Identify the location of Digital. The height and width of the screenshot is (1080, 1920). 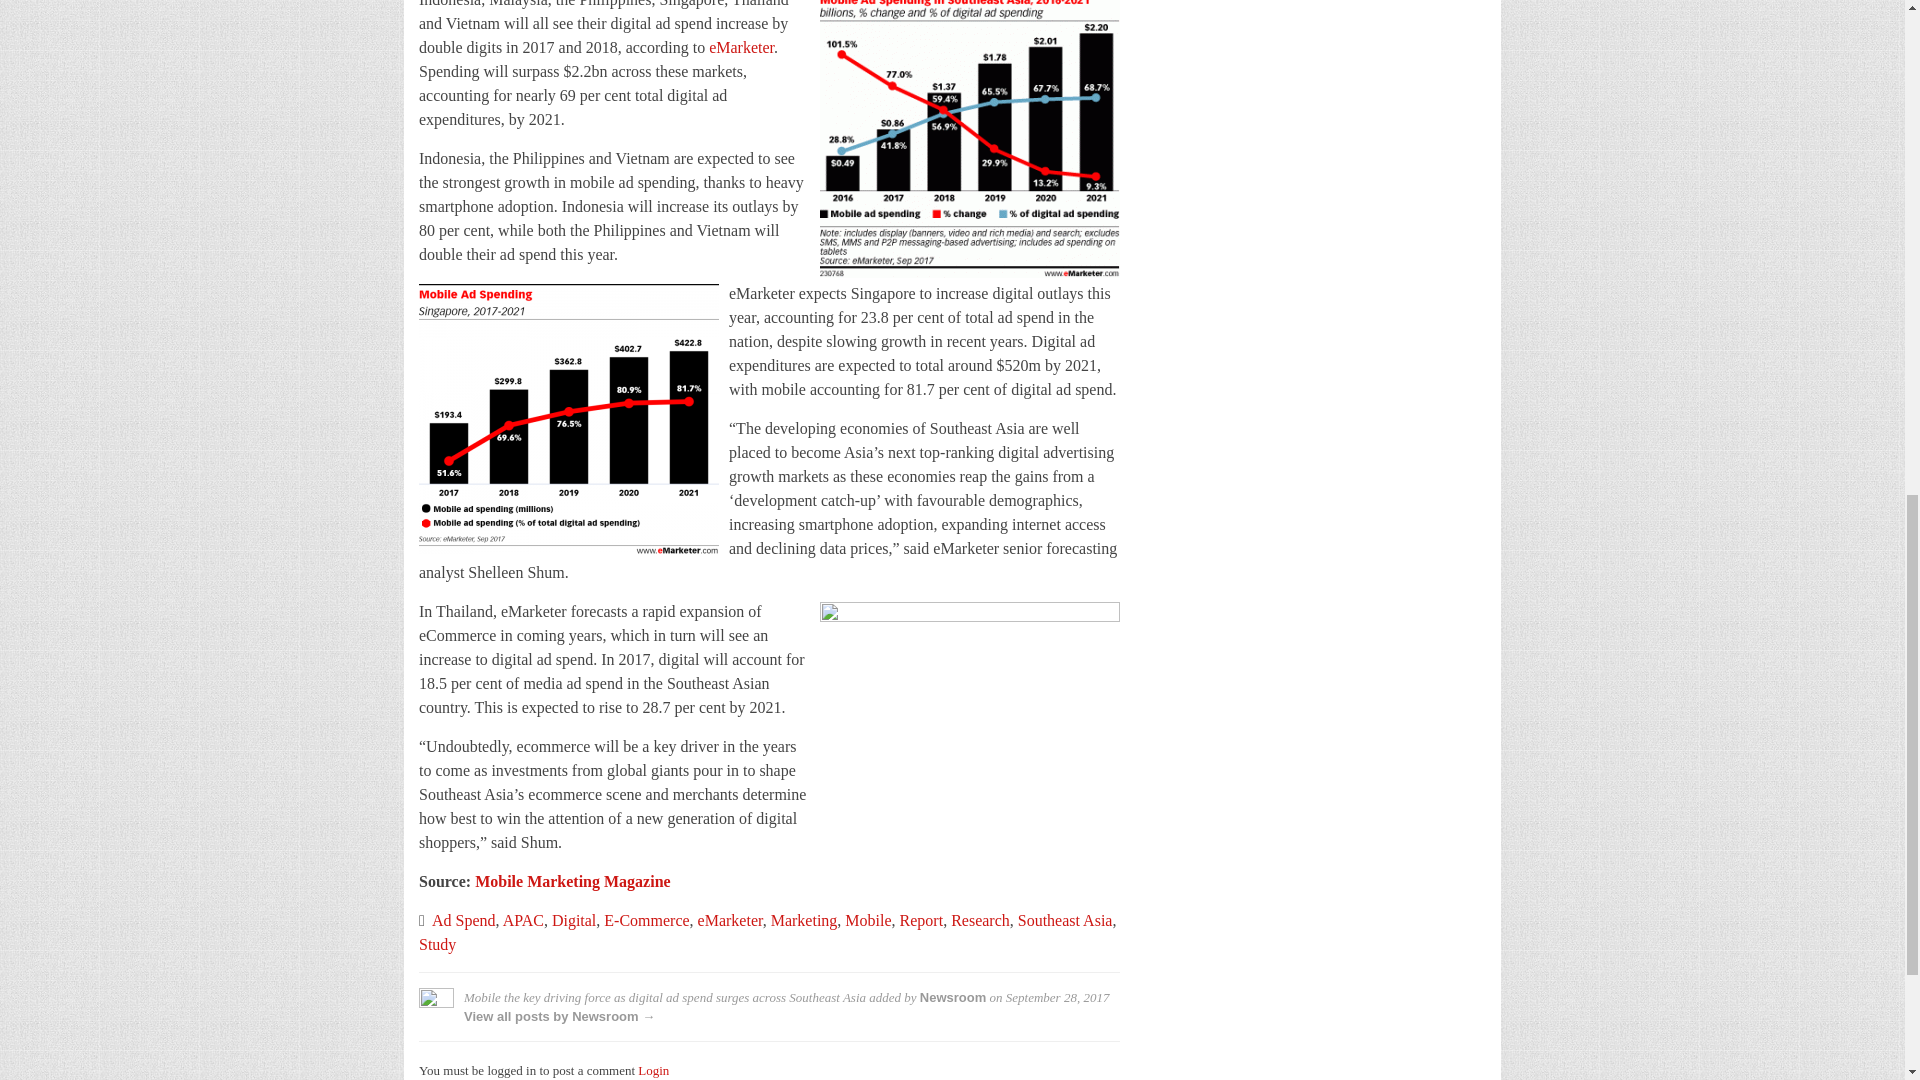
(574, 920).